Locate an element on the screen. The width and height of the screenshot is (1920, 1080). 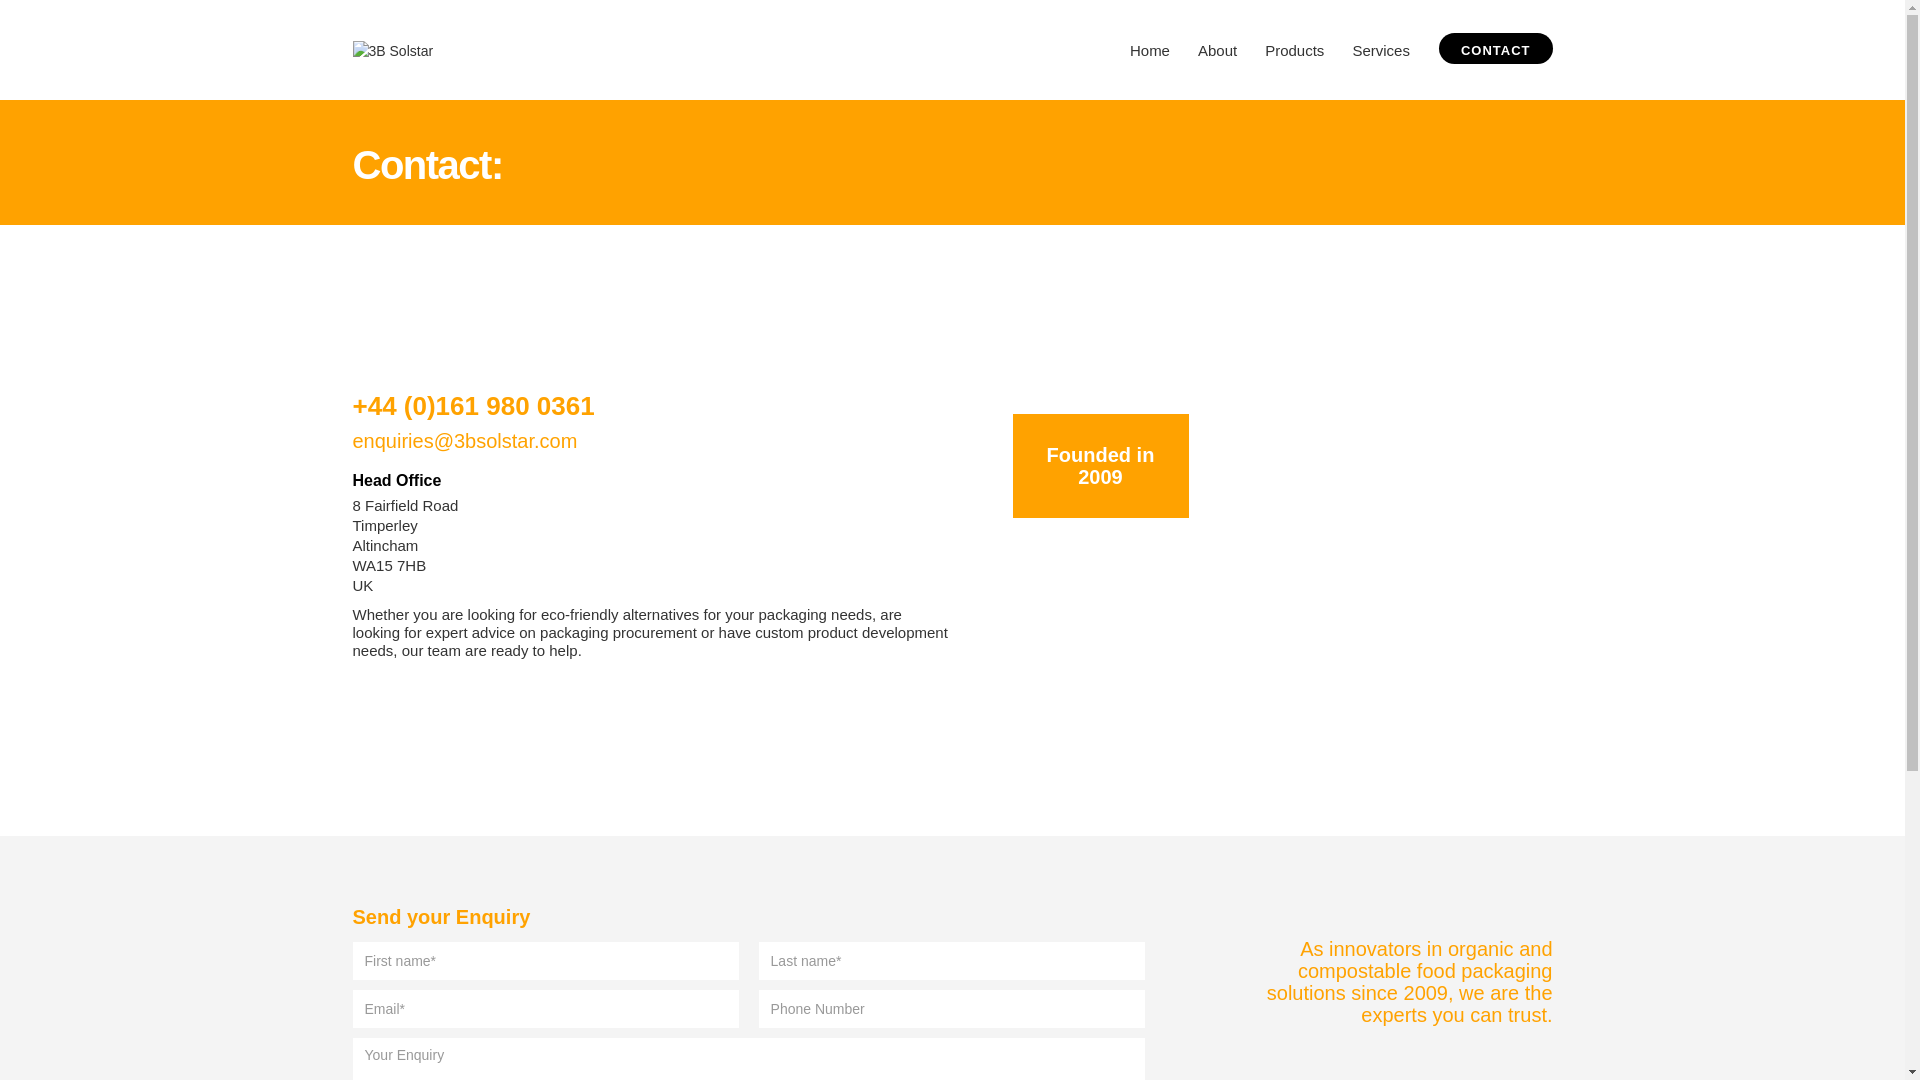
CONTACT is located at coordinates (1496, 48).